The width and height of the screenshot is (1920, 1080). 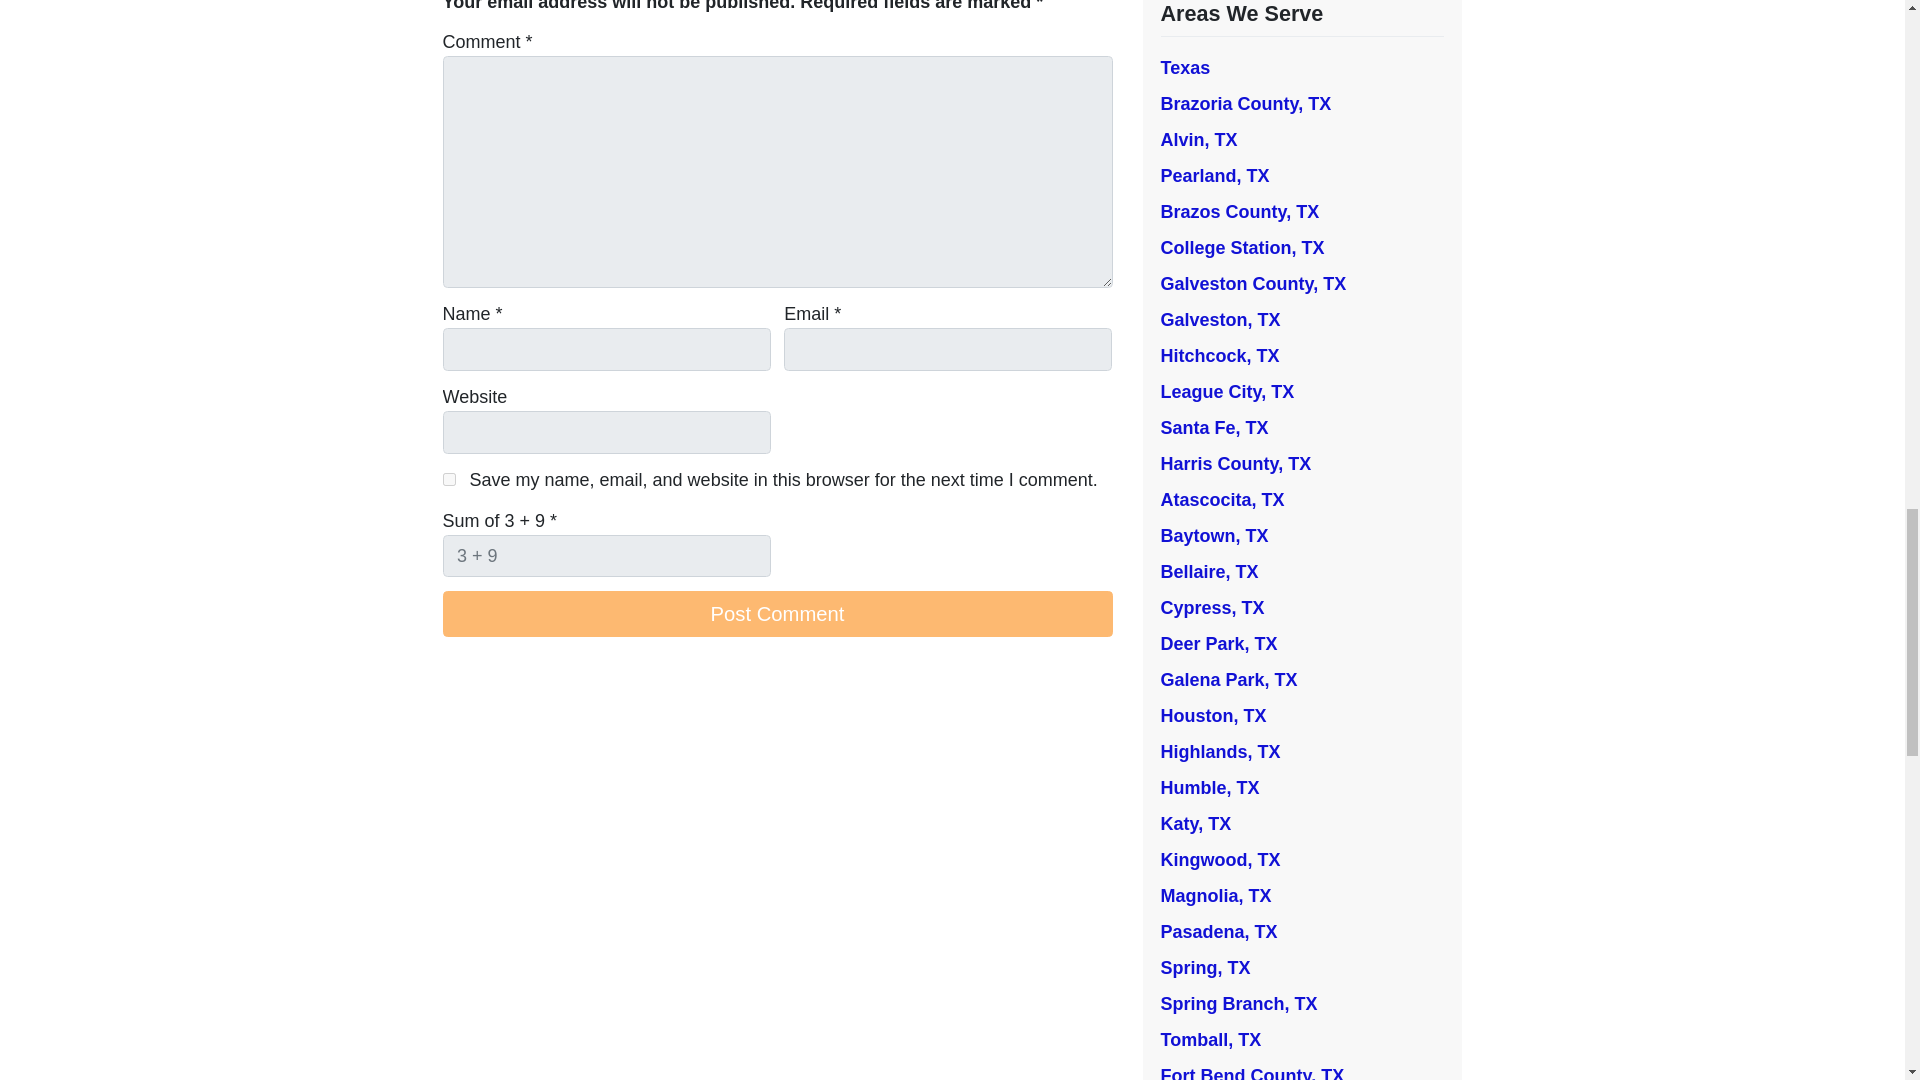 What do you see at coordinates (1226, 392) in the screenshot?
I see `League City, TX` at bounding box center [1226, 392].